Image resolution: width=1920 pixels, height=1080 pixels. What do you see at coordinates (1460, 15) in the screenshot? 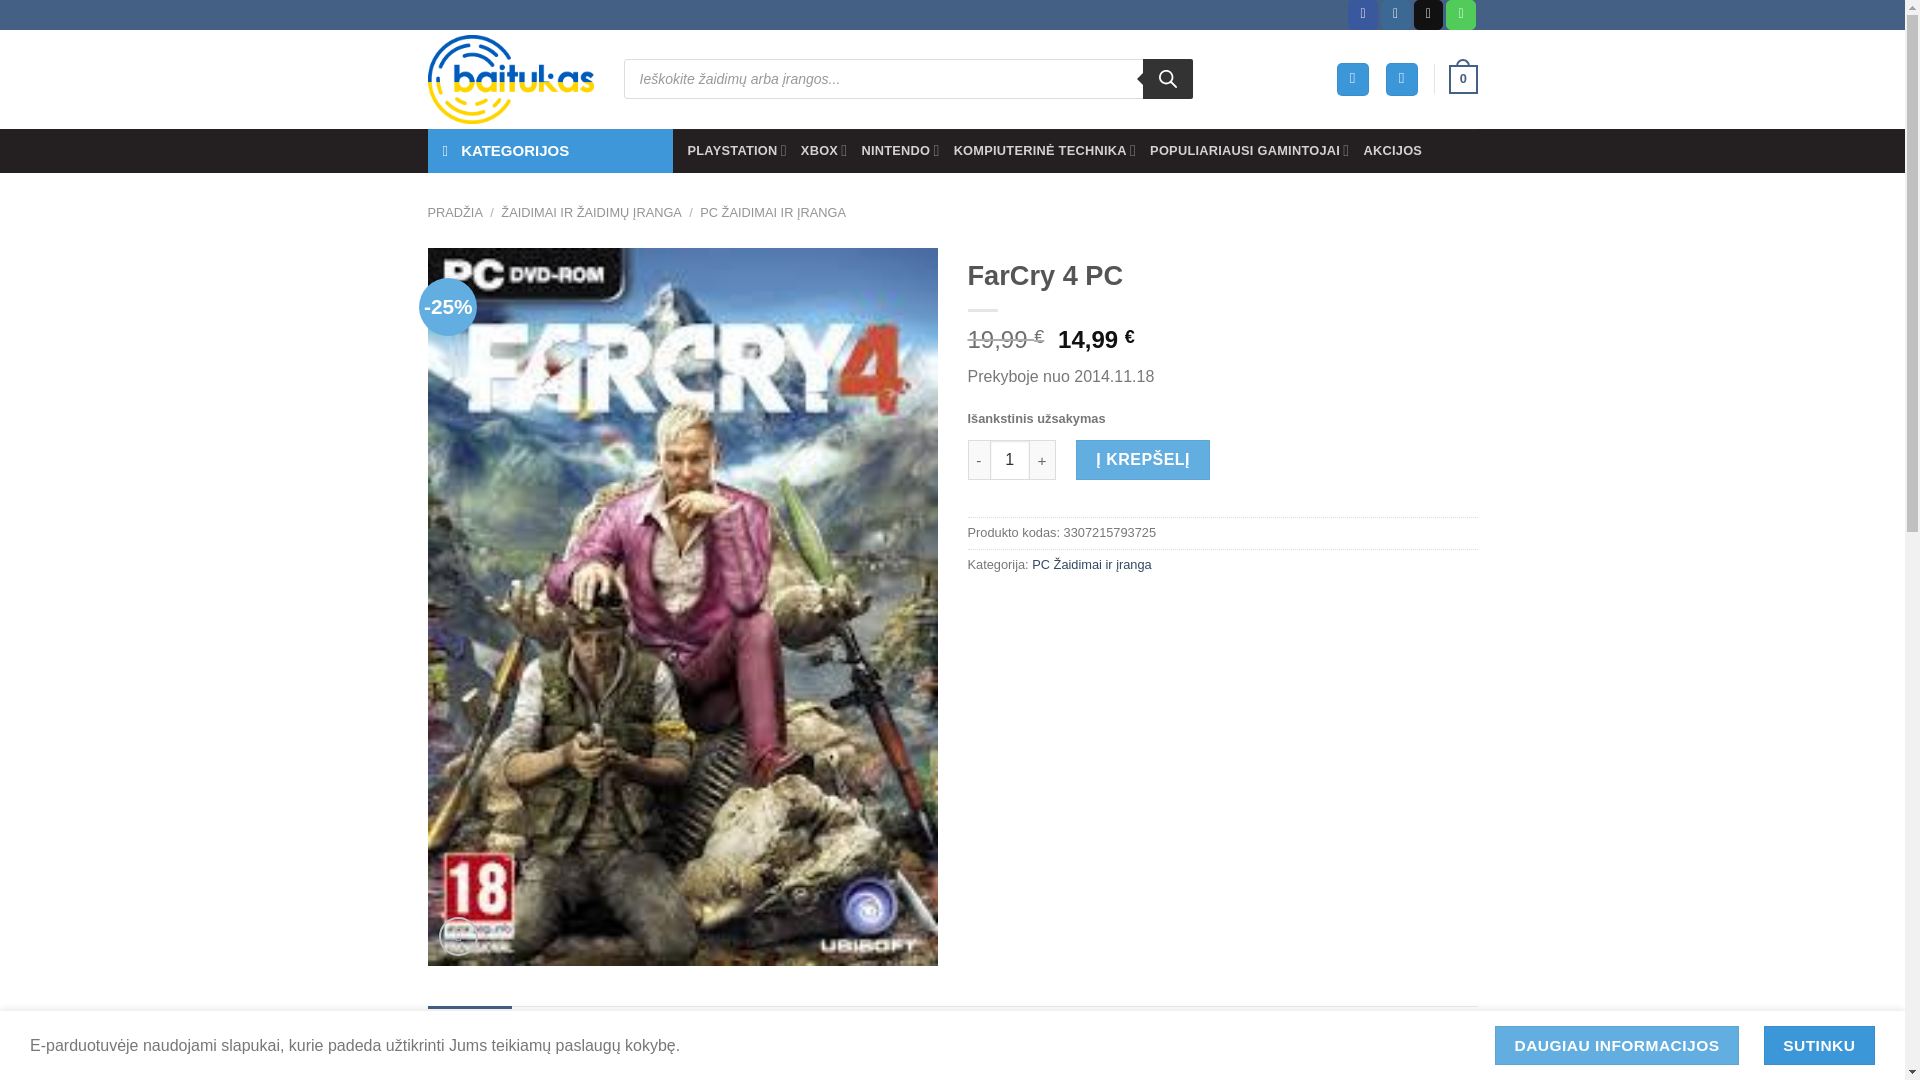
I see `Call us` at bounding box center [1460, 15].